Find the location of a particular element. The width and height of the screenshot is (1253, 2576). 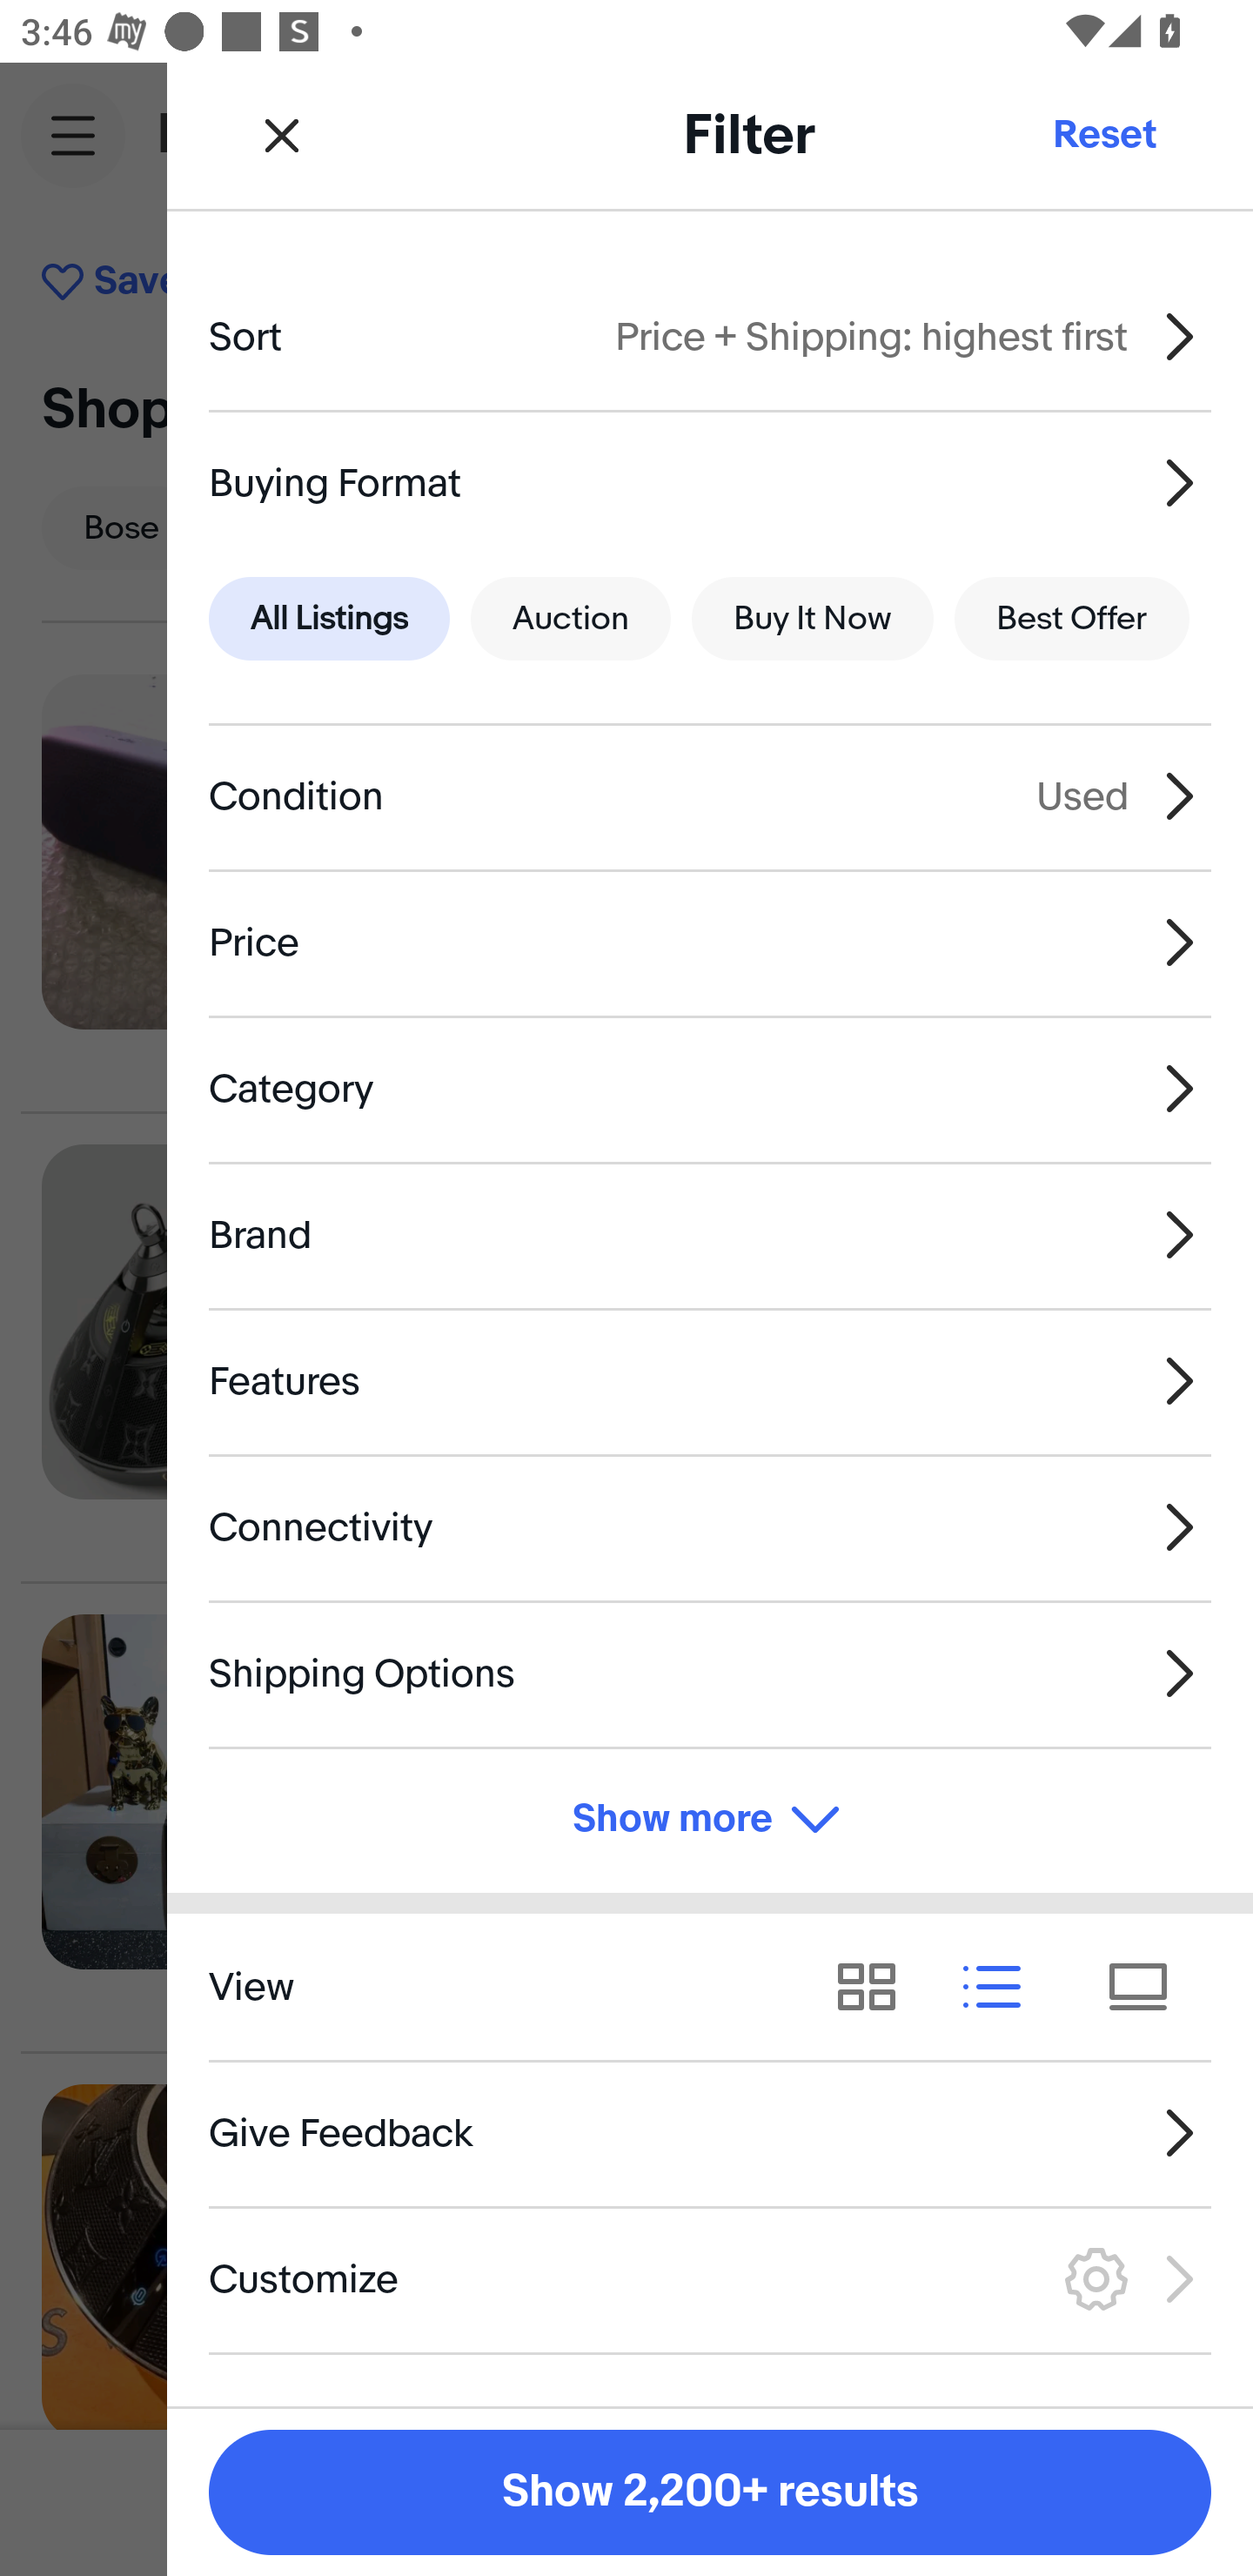

Buying Format is located at coordinates (710, 482).